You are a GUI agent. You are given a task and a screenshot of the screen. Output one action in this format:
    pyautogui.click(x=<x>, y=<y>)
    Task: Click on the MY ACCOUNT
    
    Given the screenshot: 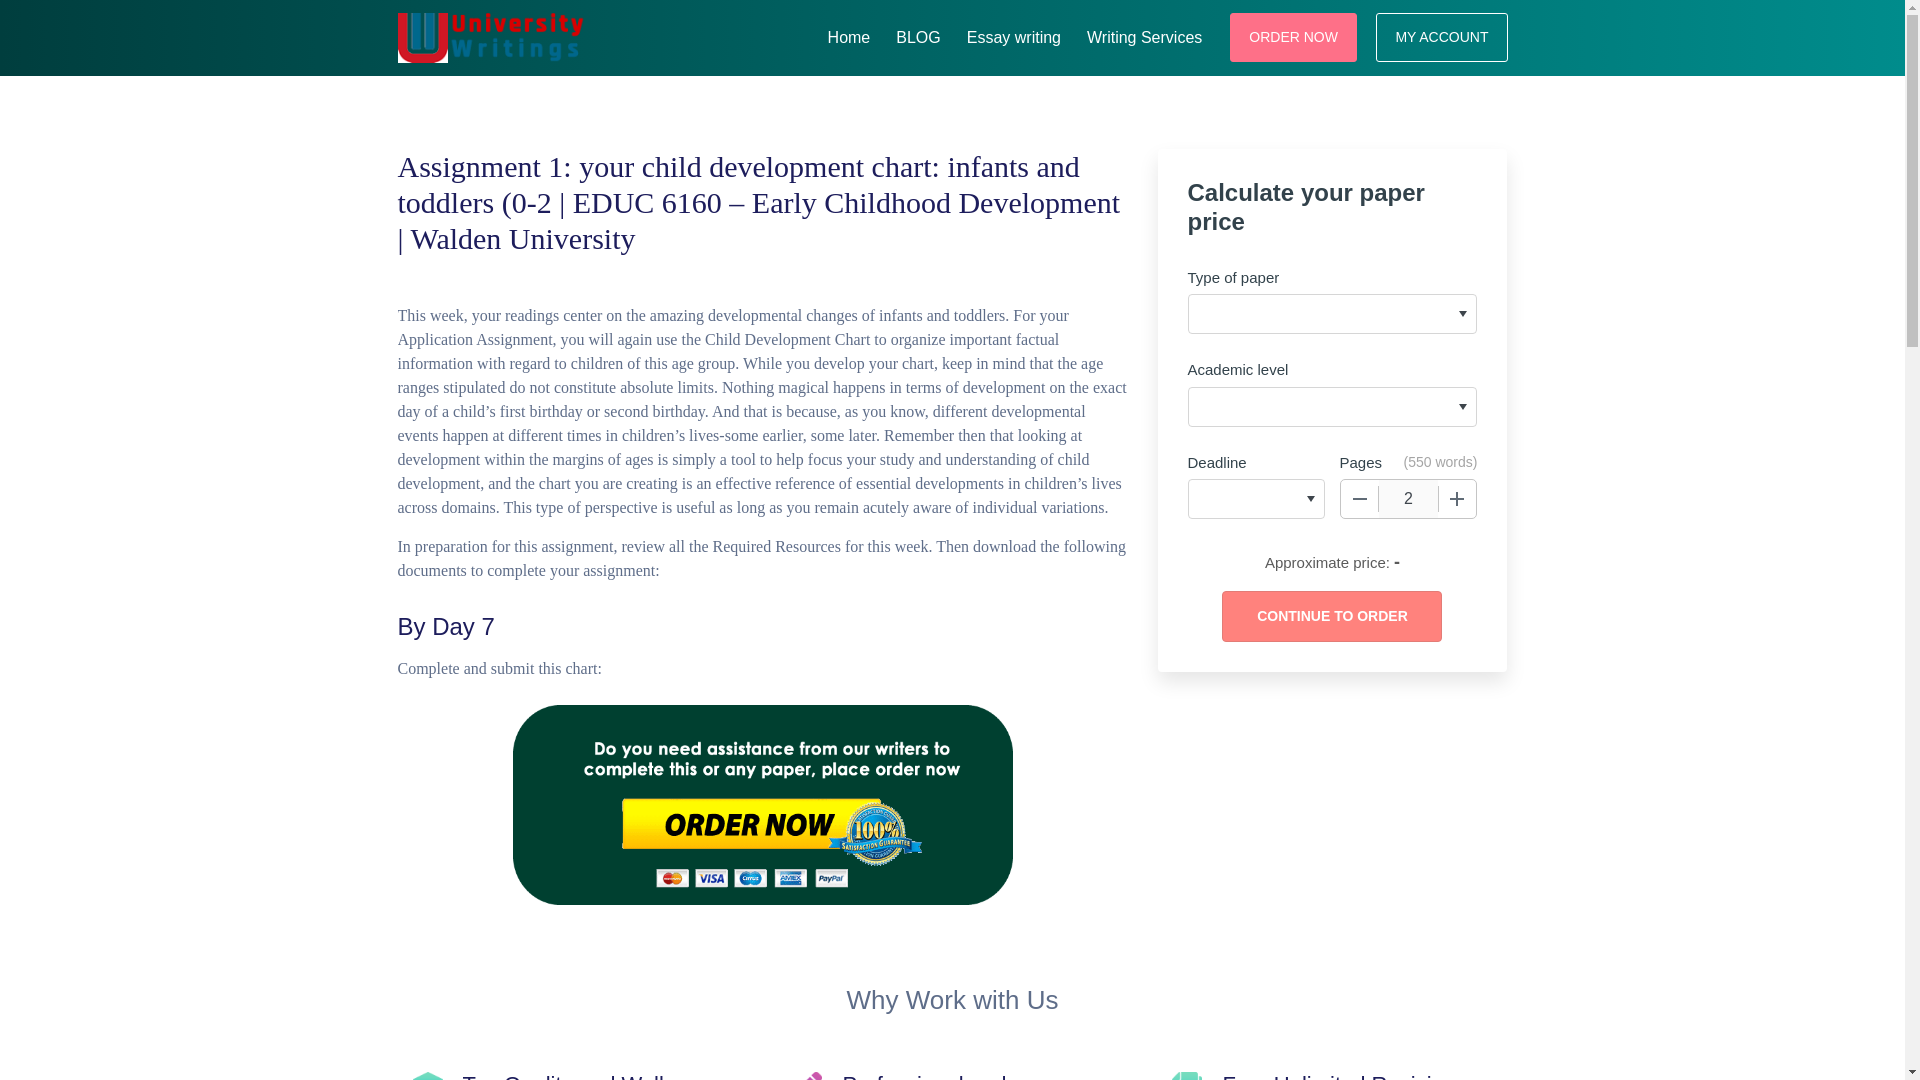 What is the action you would take?
    pyautogui.click(x=1442, y=36)
    